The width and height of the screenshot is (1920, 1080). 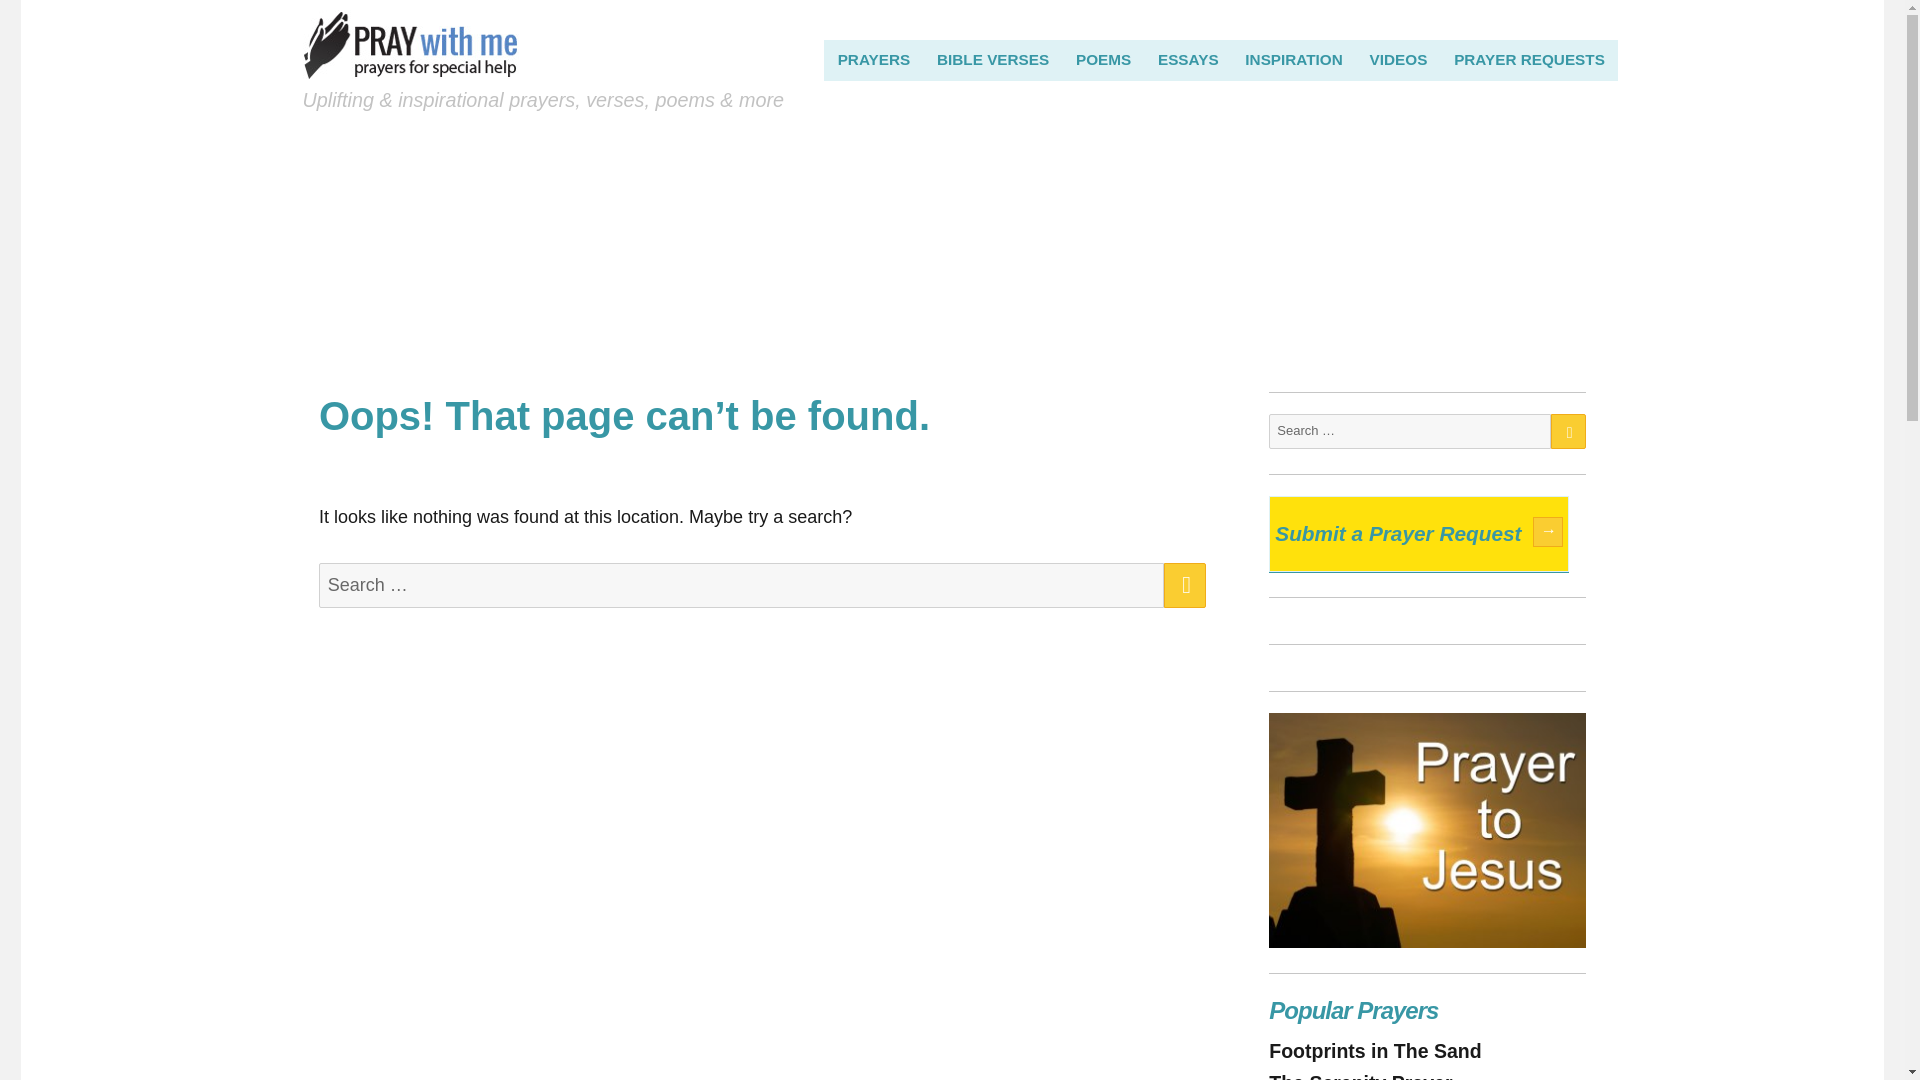 What do you see at coordinates (993, 59) in the screenshot?
I see `BIBLE VERSES` at bounding box center [993, 59].